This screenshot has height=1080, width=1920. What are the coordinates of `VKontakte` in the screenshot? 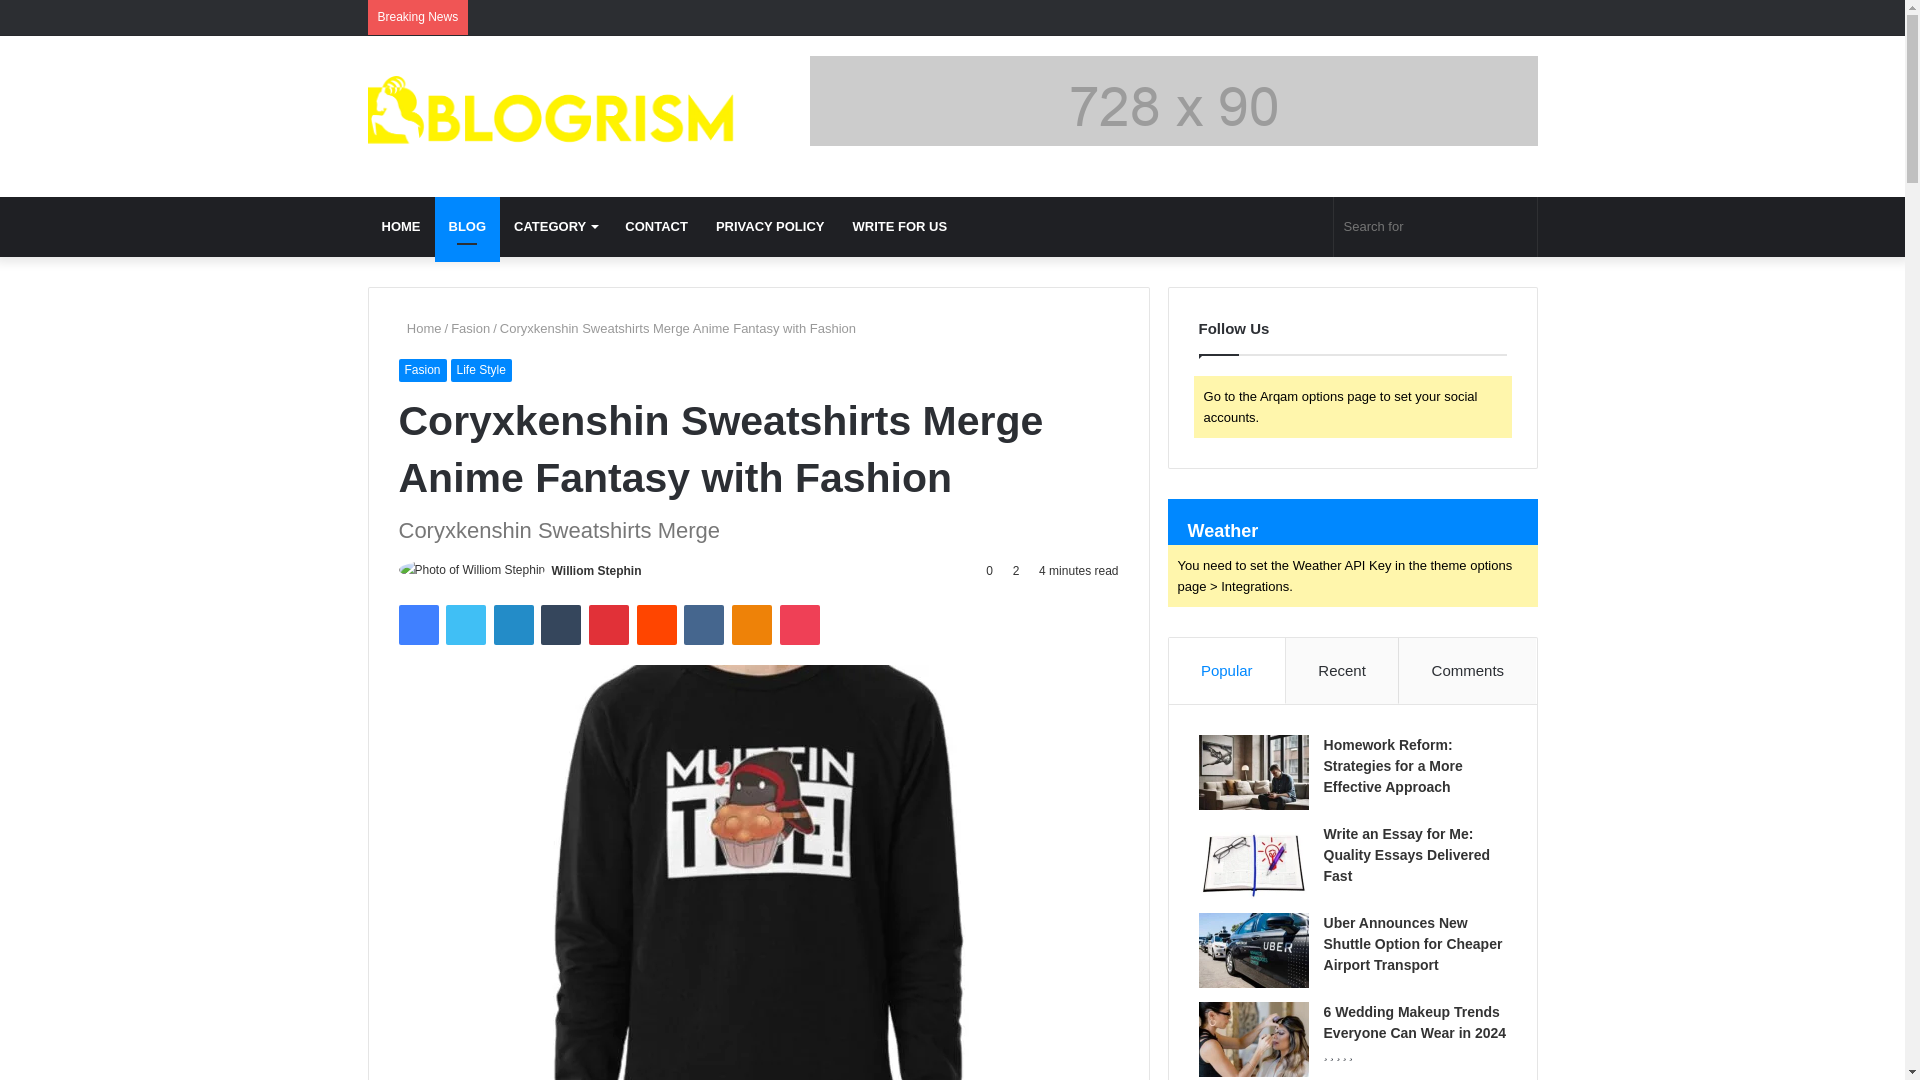 It's located at (703, 624).